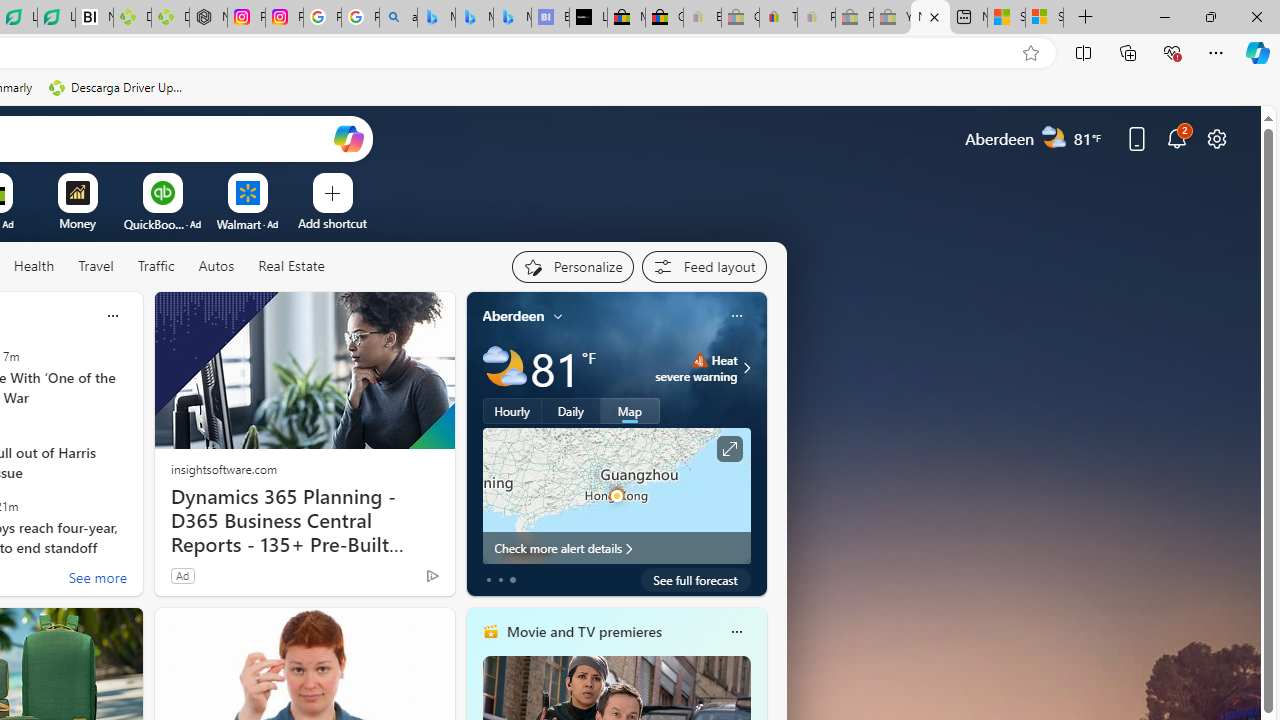 This screenshot has width=1280, height=720. What do you see at coordinates (96, 266) in the screenshot?
I see `Travel` at bounding box center [96, 266].